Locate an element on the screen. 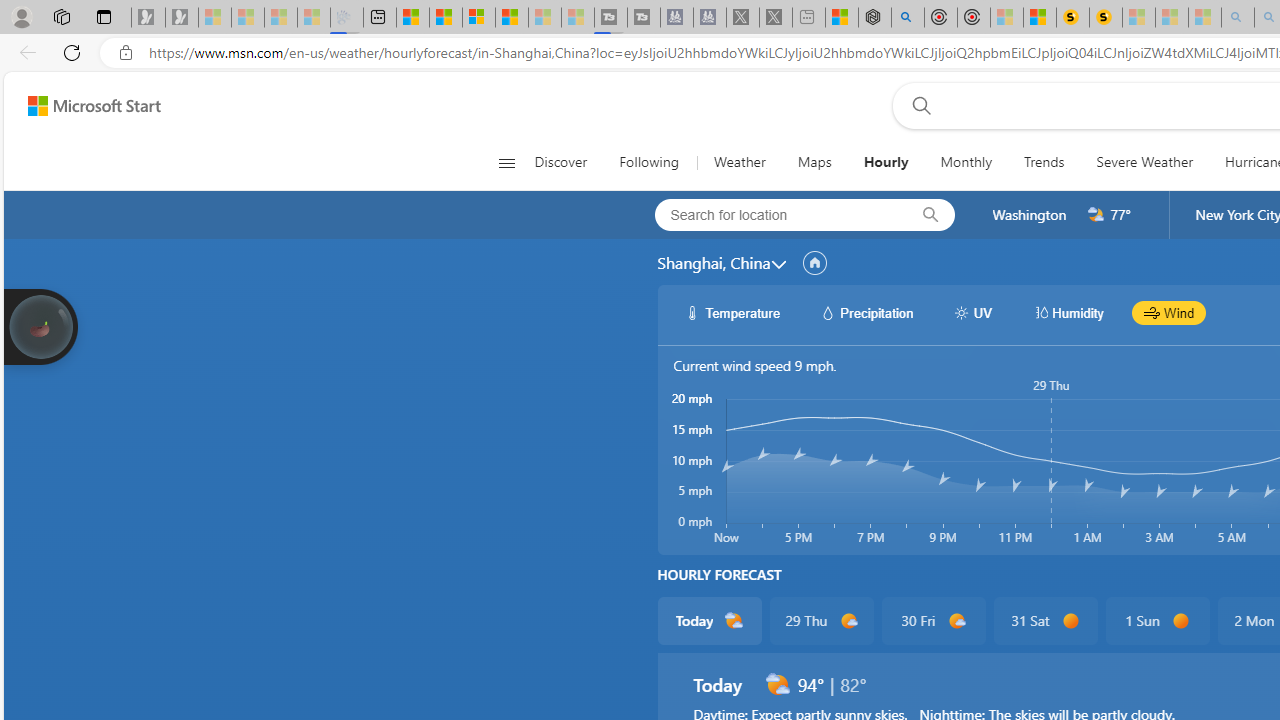  d1000 is located at coordinates (956, 621).